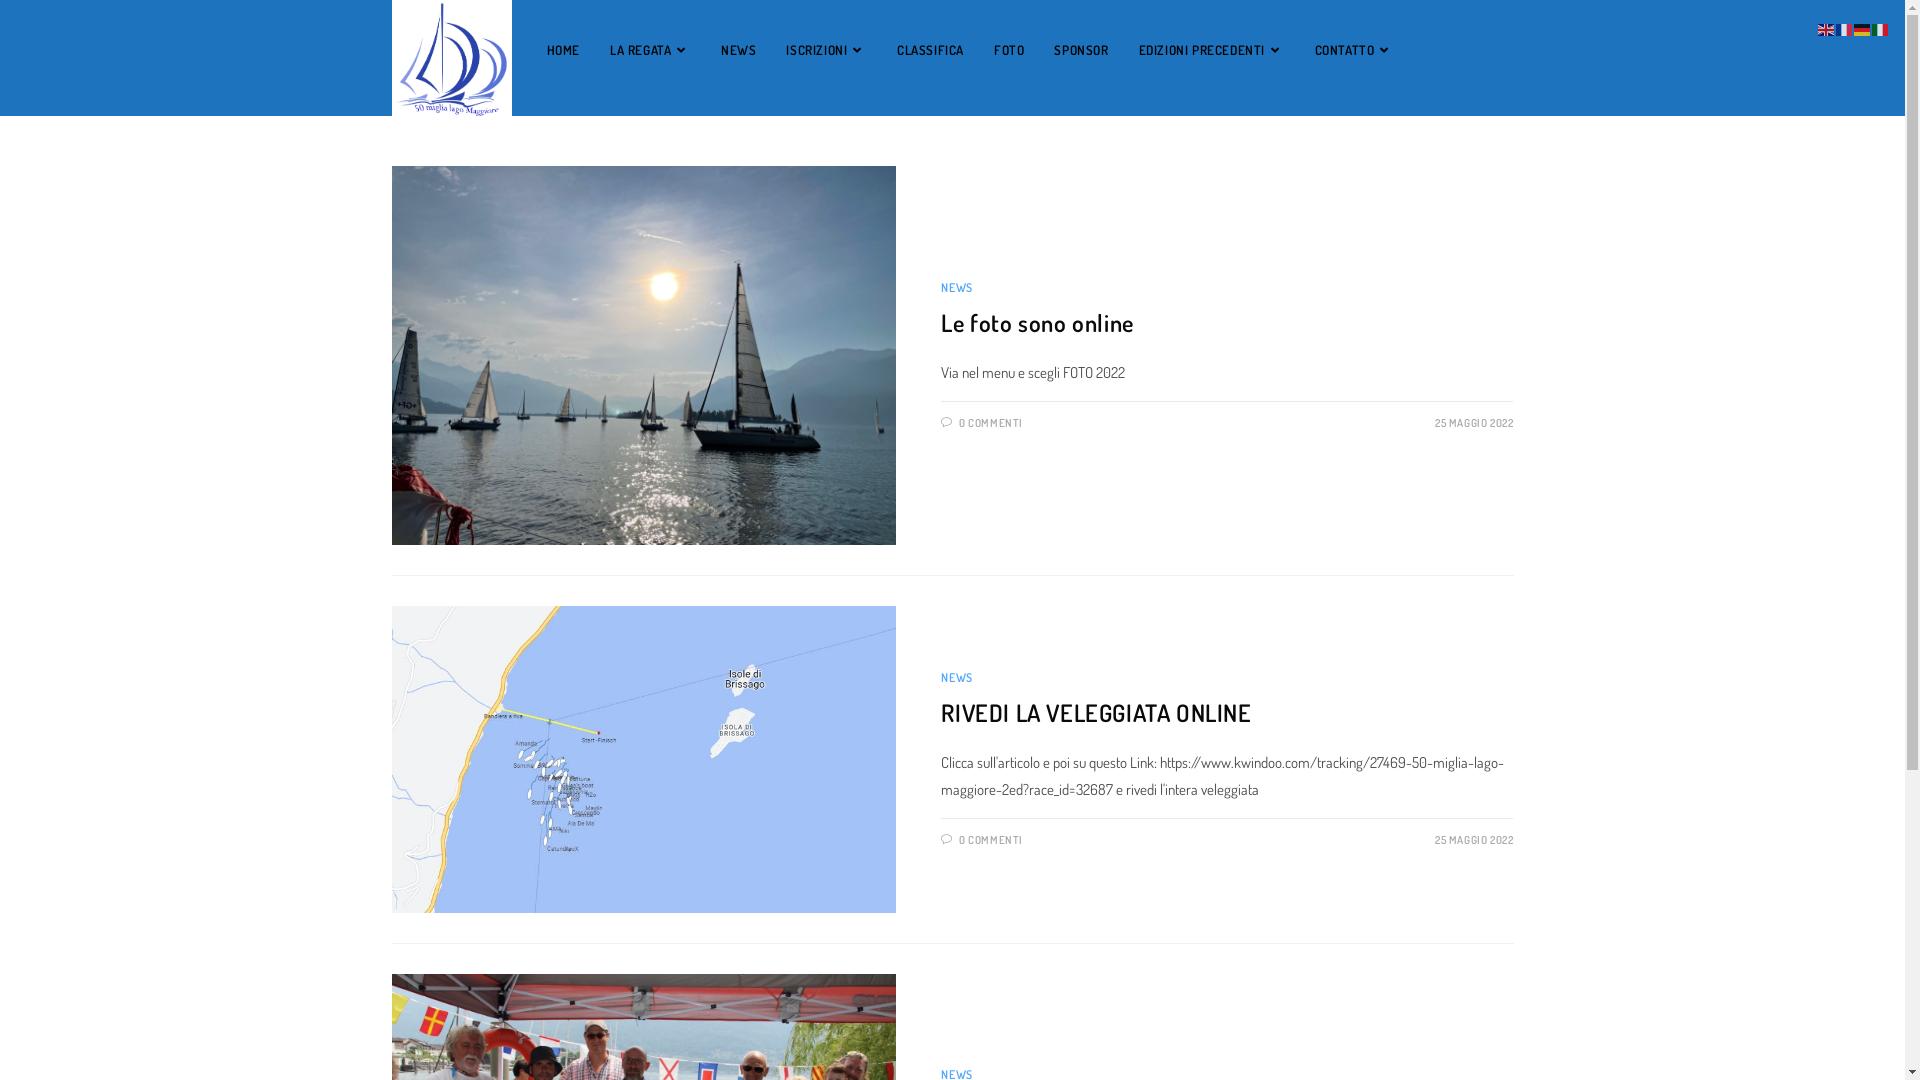 Image resolution: width=1920 pixels, height=1080 pixels. Describe the element at coordinates (564, 50) in the screenshot. I see `HOME` at that location.